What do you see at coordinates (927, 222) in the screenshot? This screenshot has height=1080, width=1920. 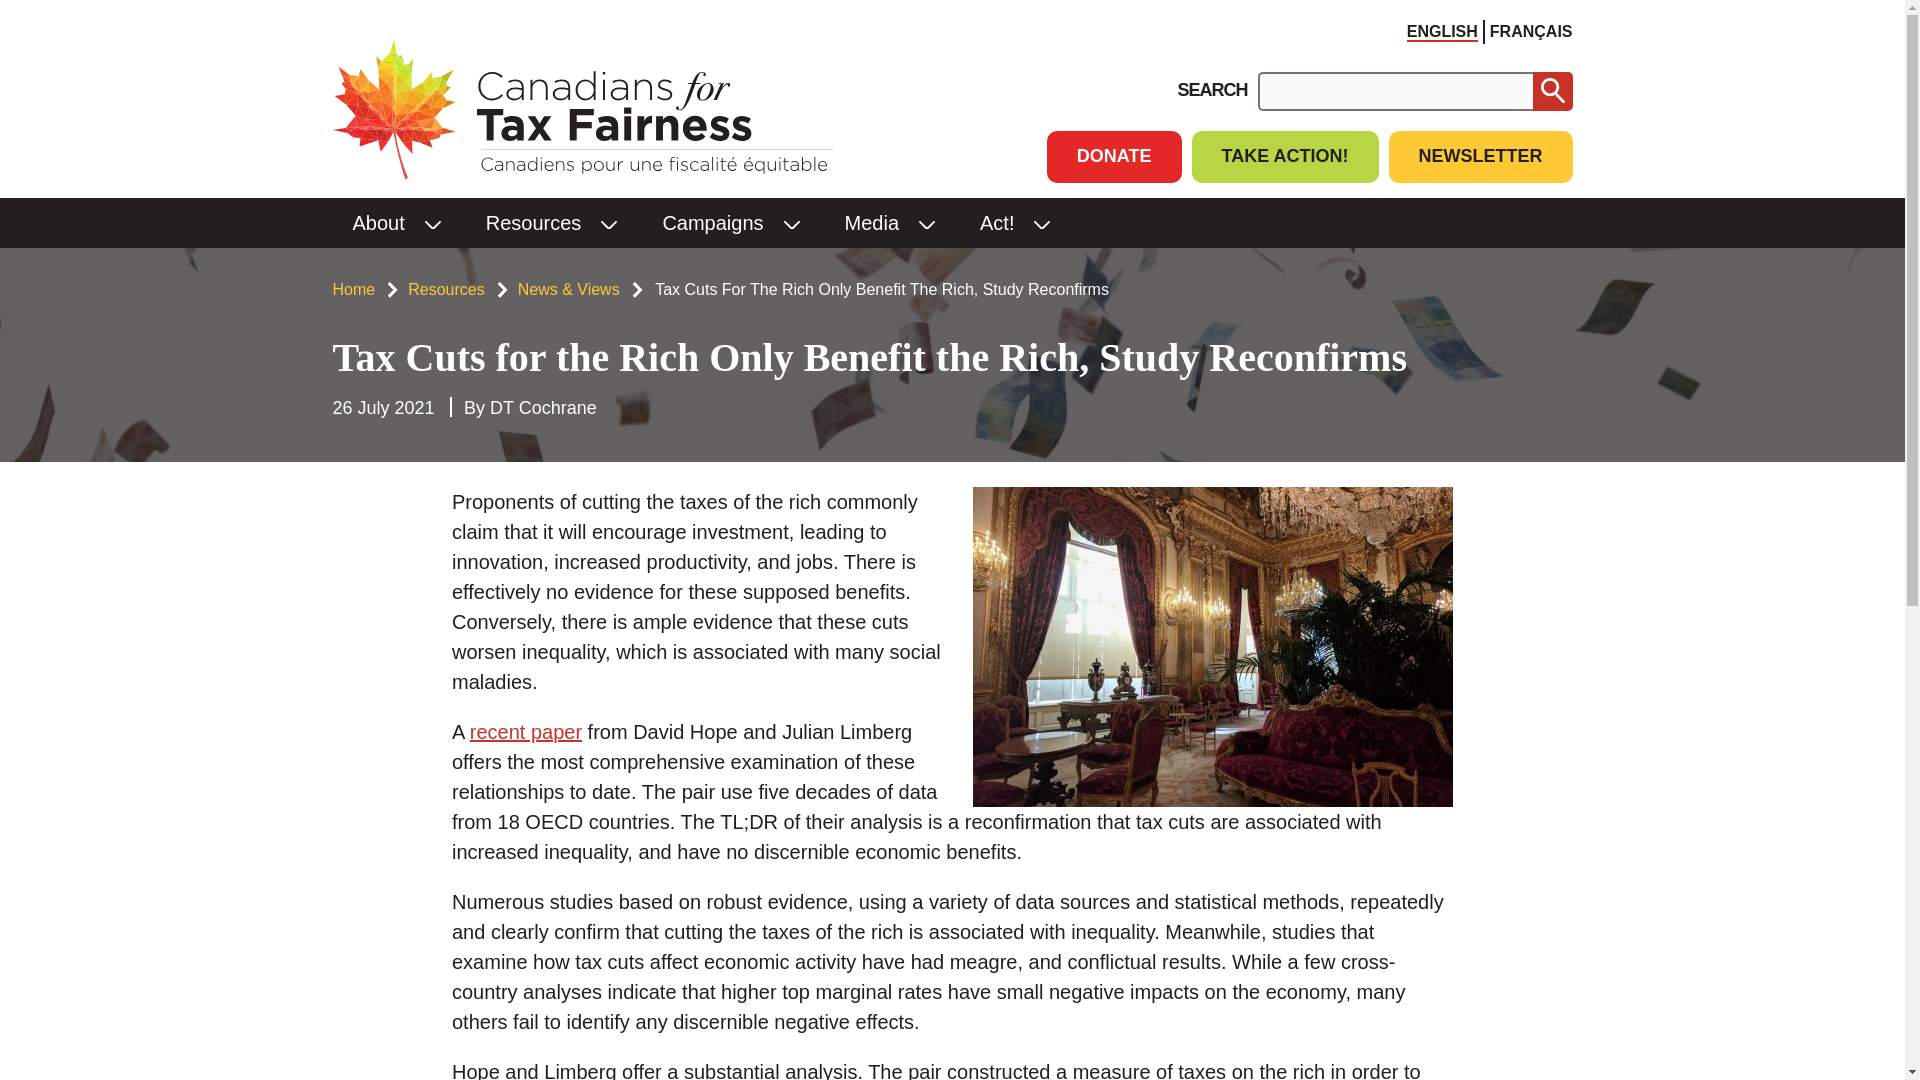 I see `MEDIA SUBMENU` at bounding box center [927, 222].